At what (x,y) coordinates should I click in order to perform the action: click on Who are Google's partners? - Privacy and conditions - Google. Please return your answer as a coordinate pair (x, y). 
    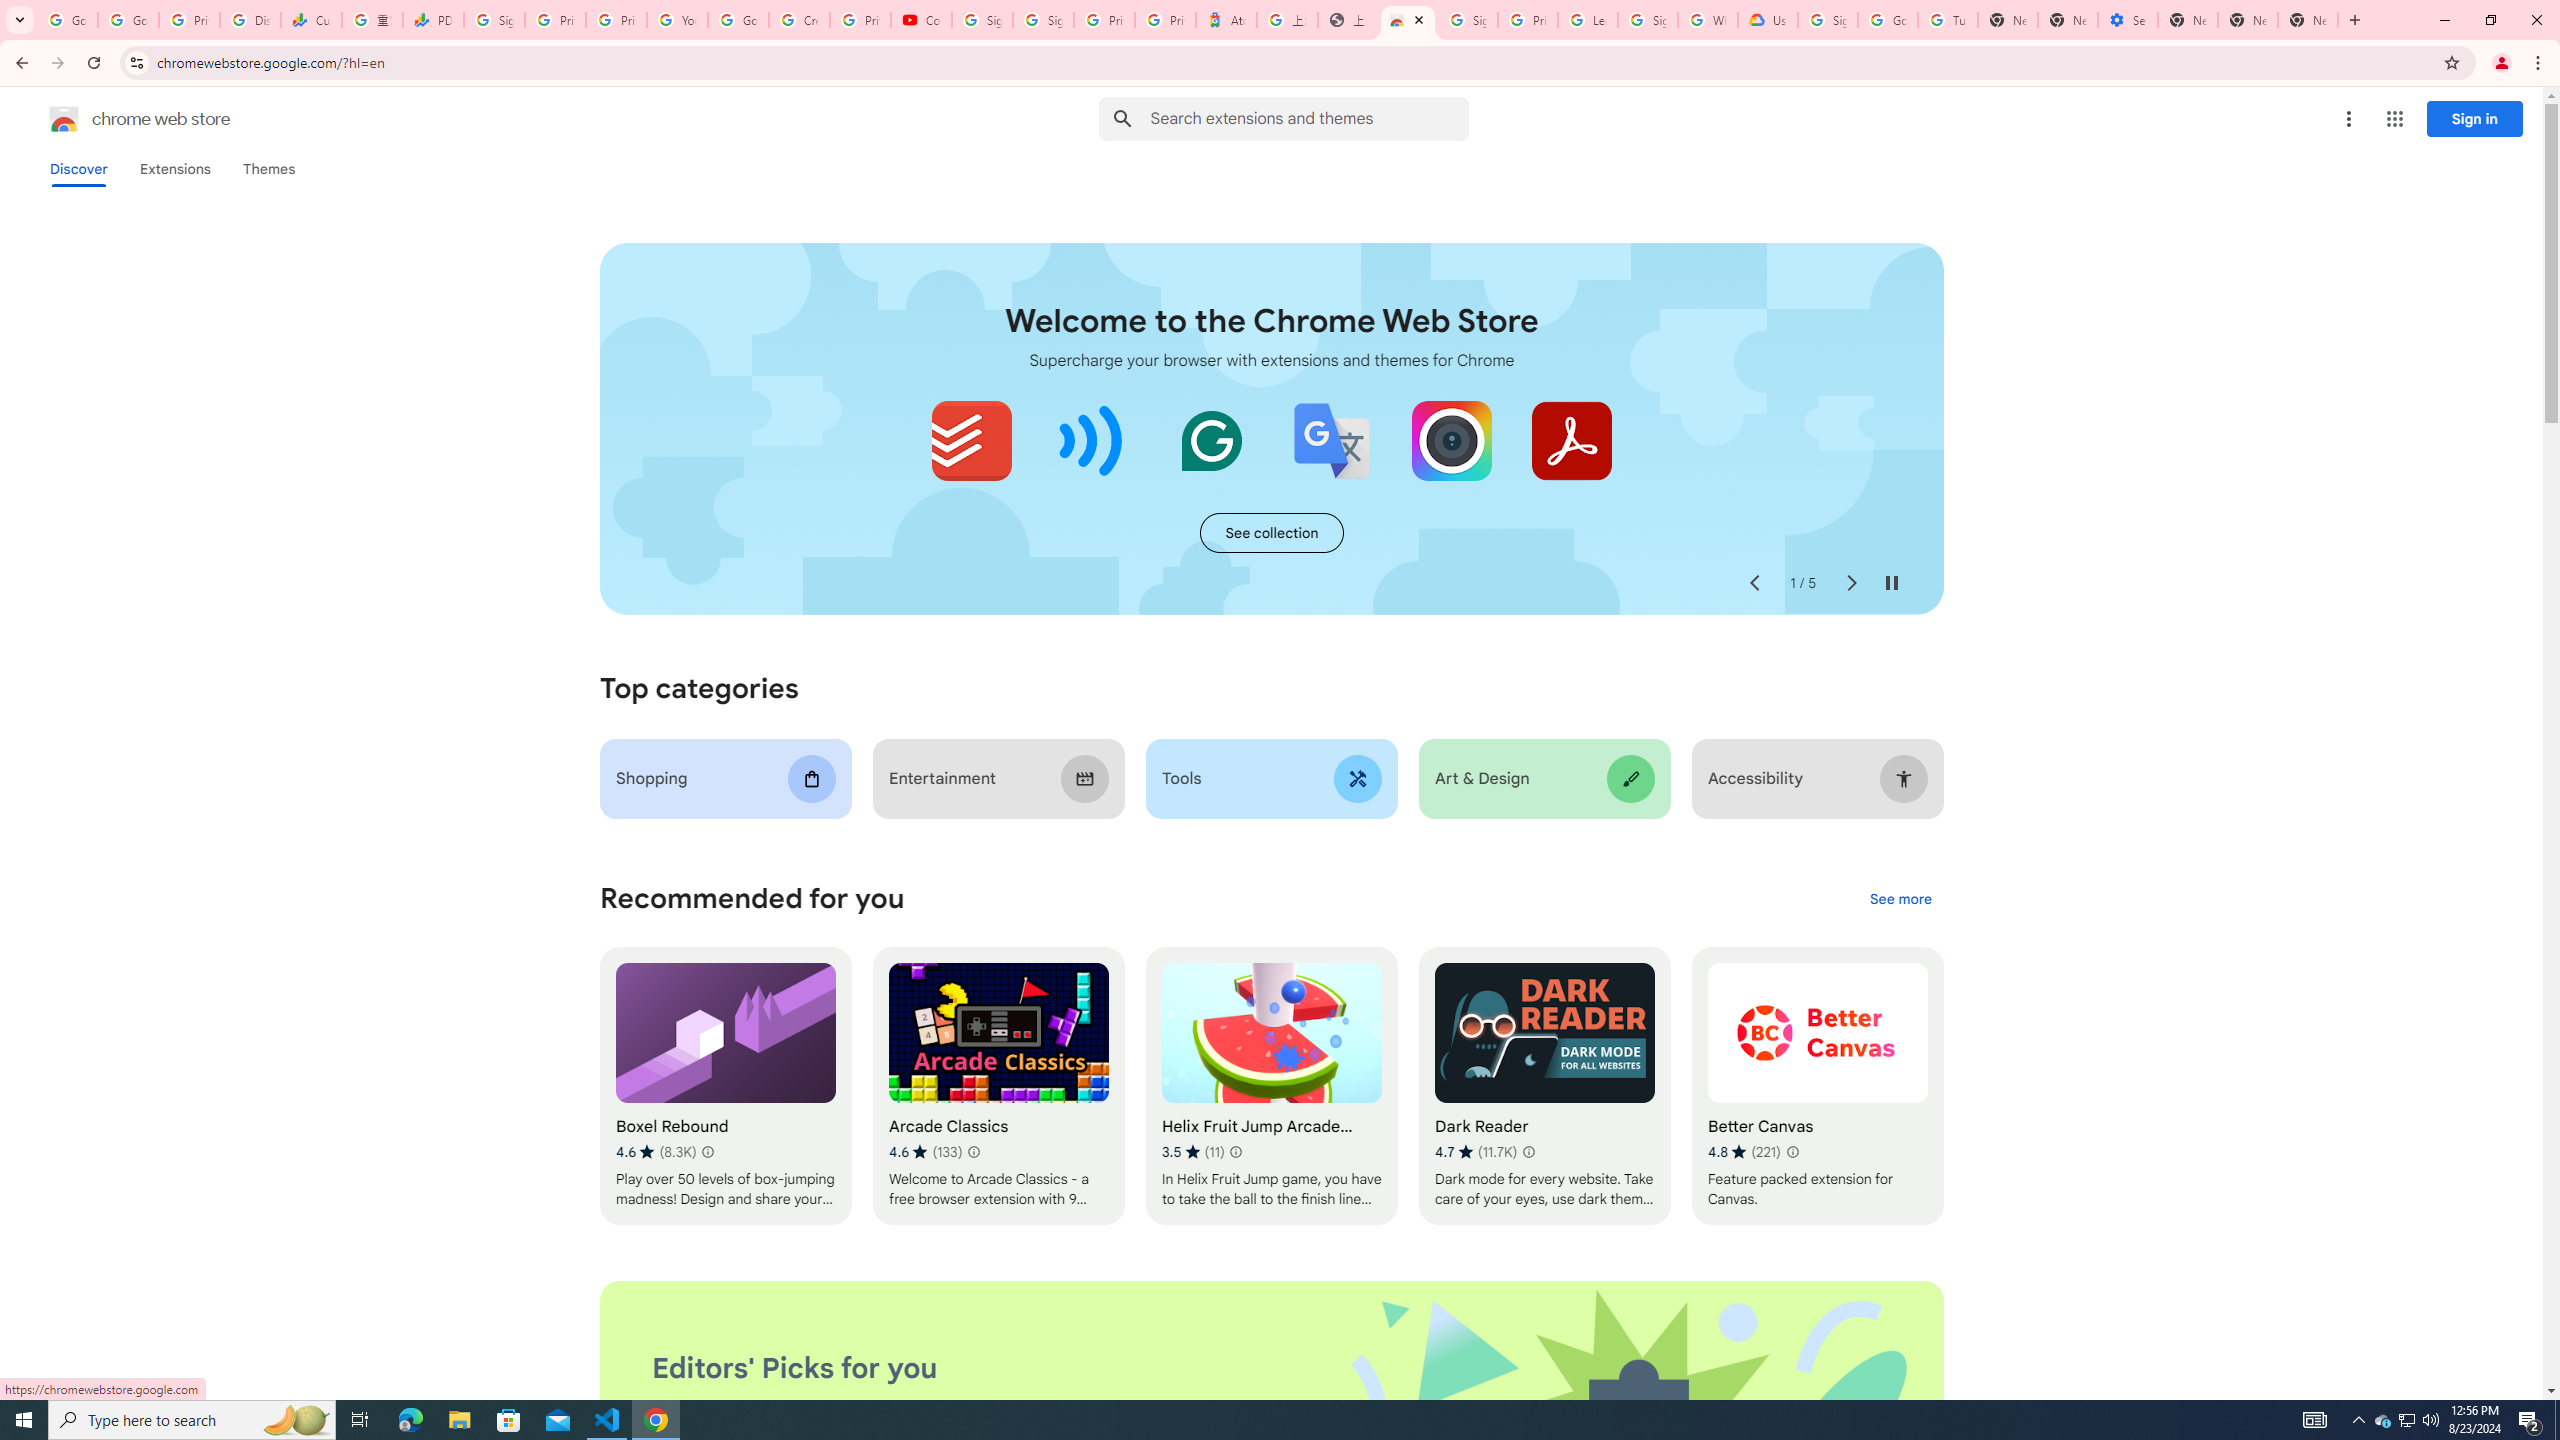
    Looking at the image, I should click on (1707, 20).